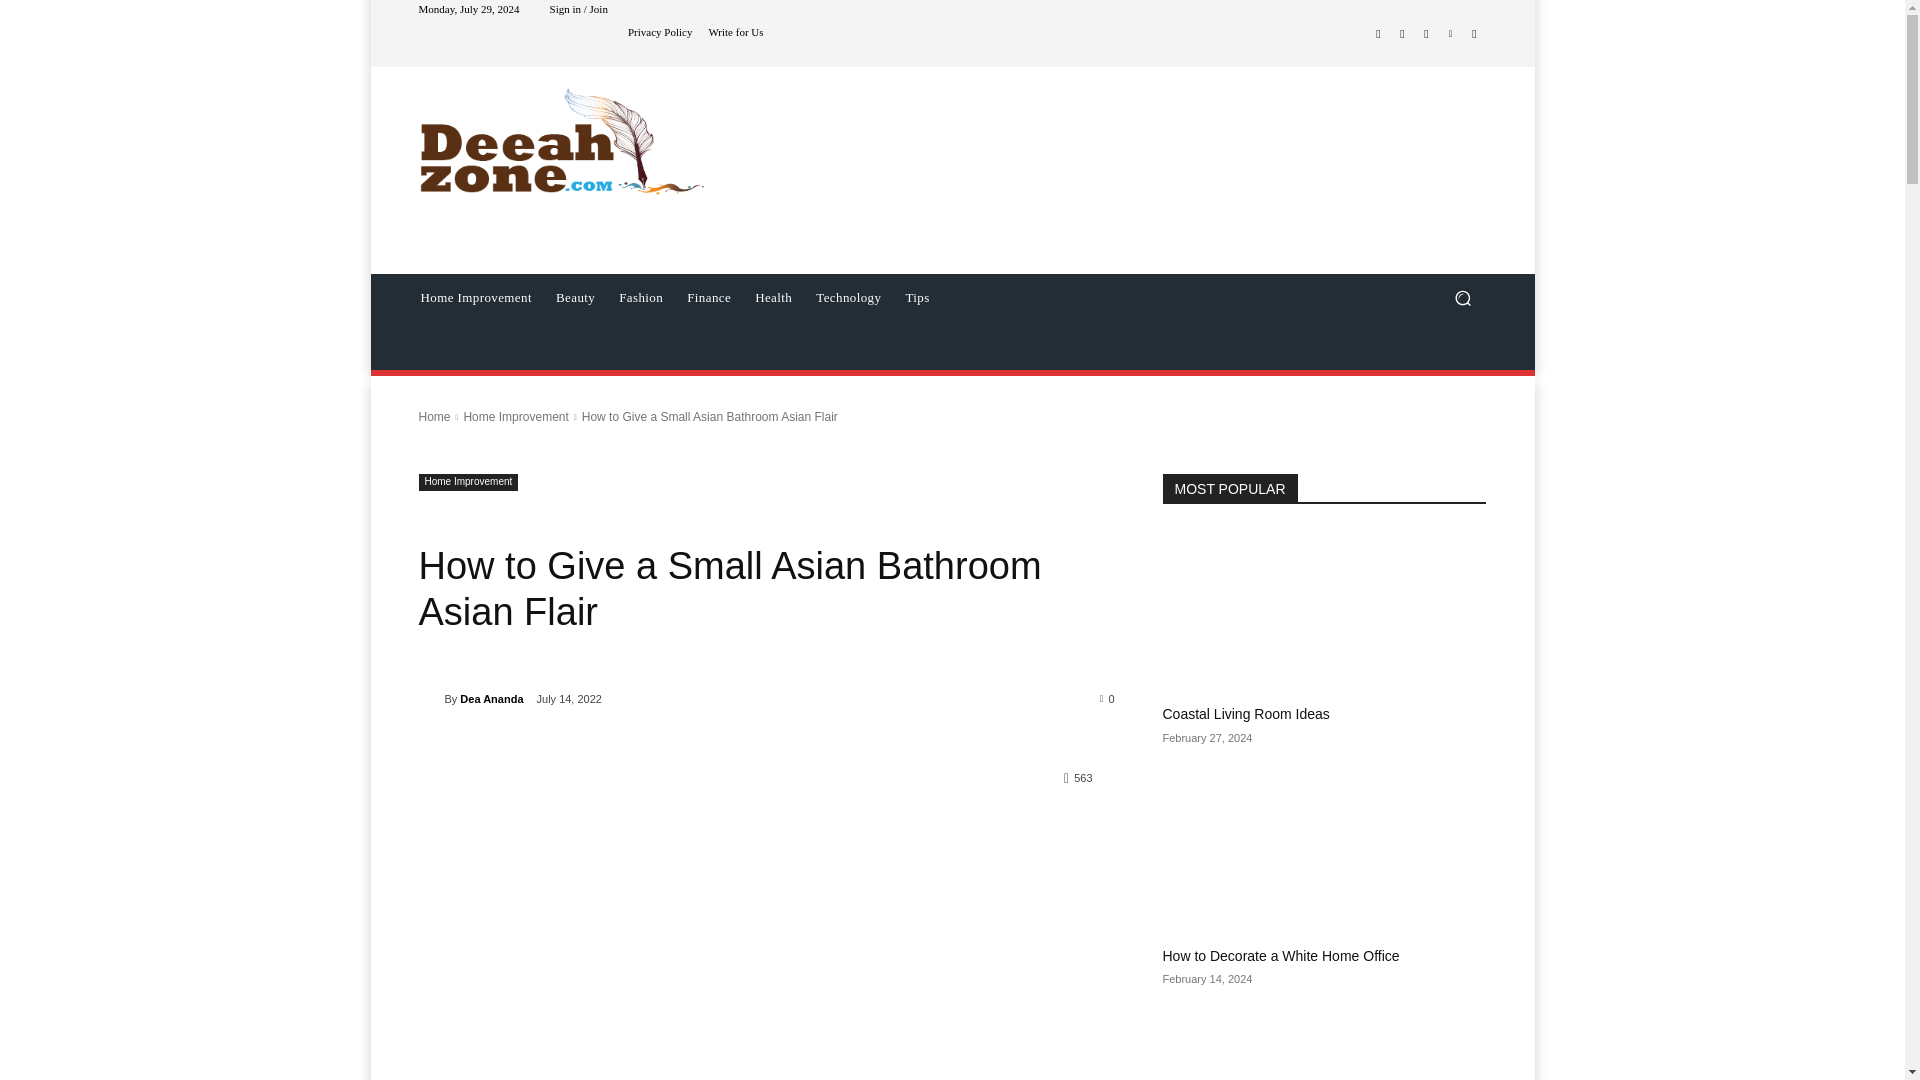 Image resolution: width=1920 pixels, height=1080 pixels. I want to click on Instagram, so click(1402, 34).